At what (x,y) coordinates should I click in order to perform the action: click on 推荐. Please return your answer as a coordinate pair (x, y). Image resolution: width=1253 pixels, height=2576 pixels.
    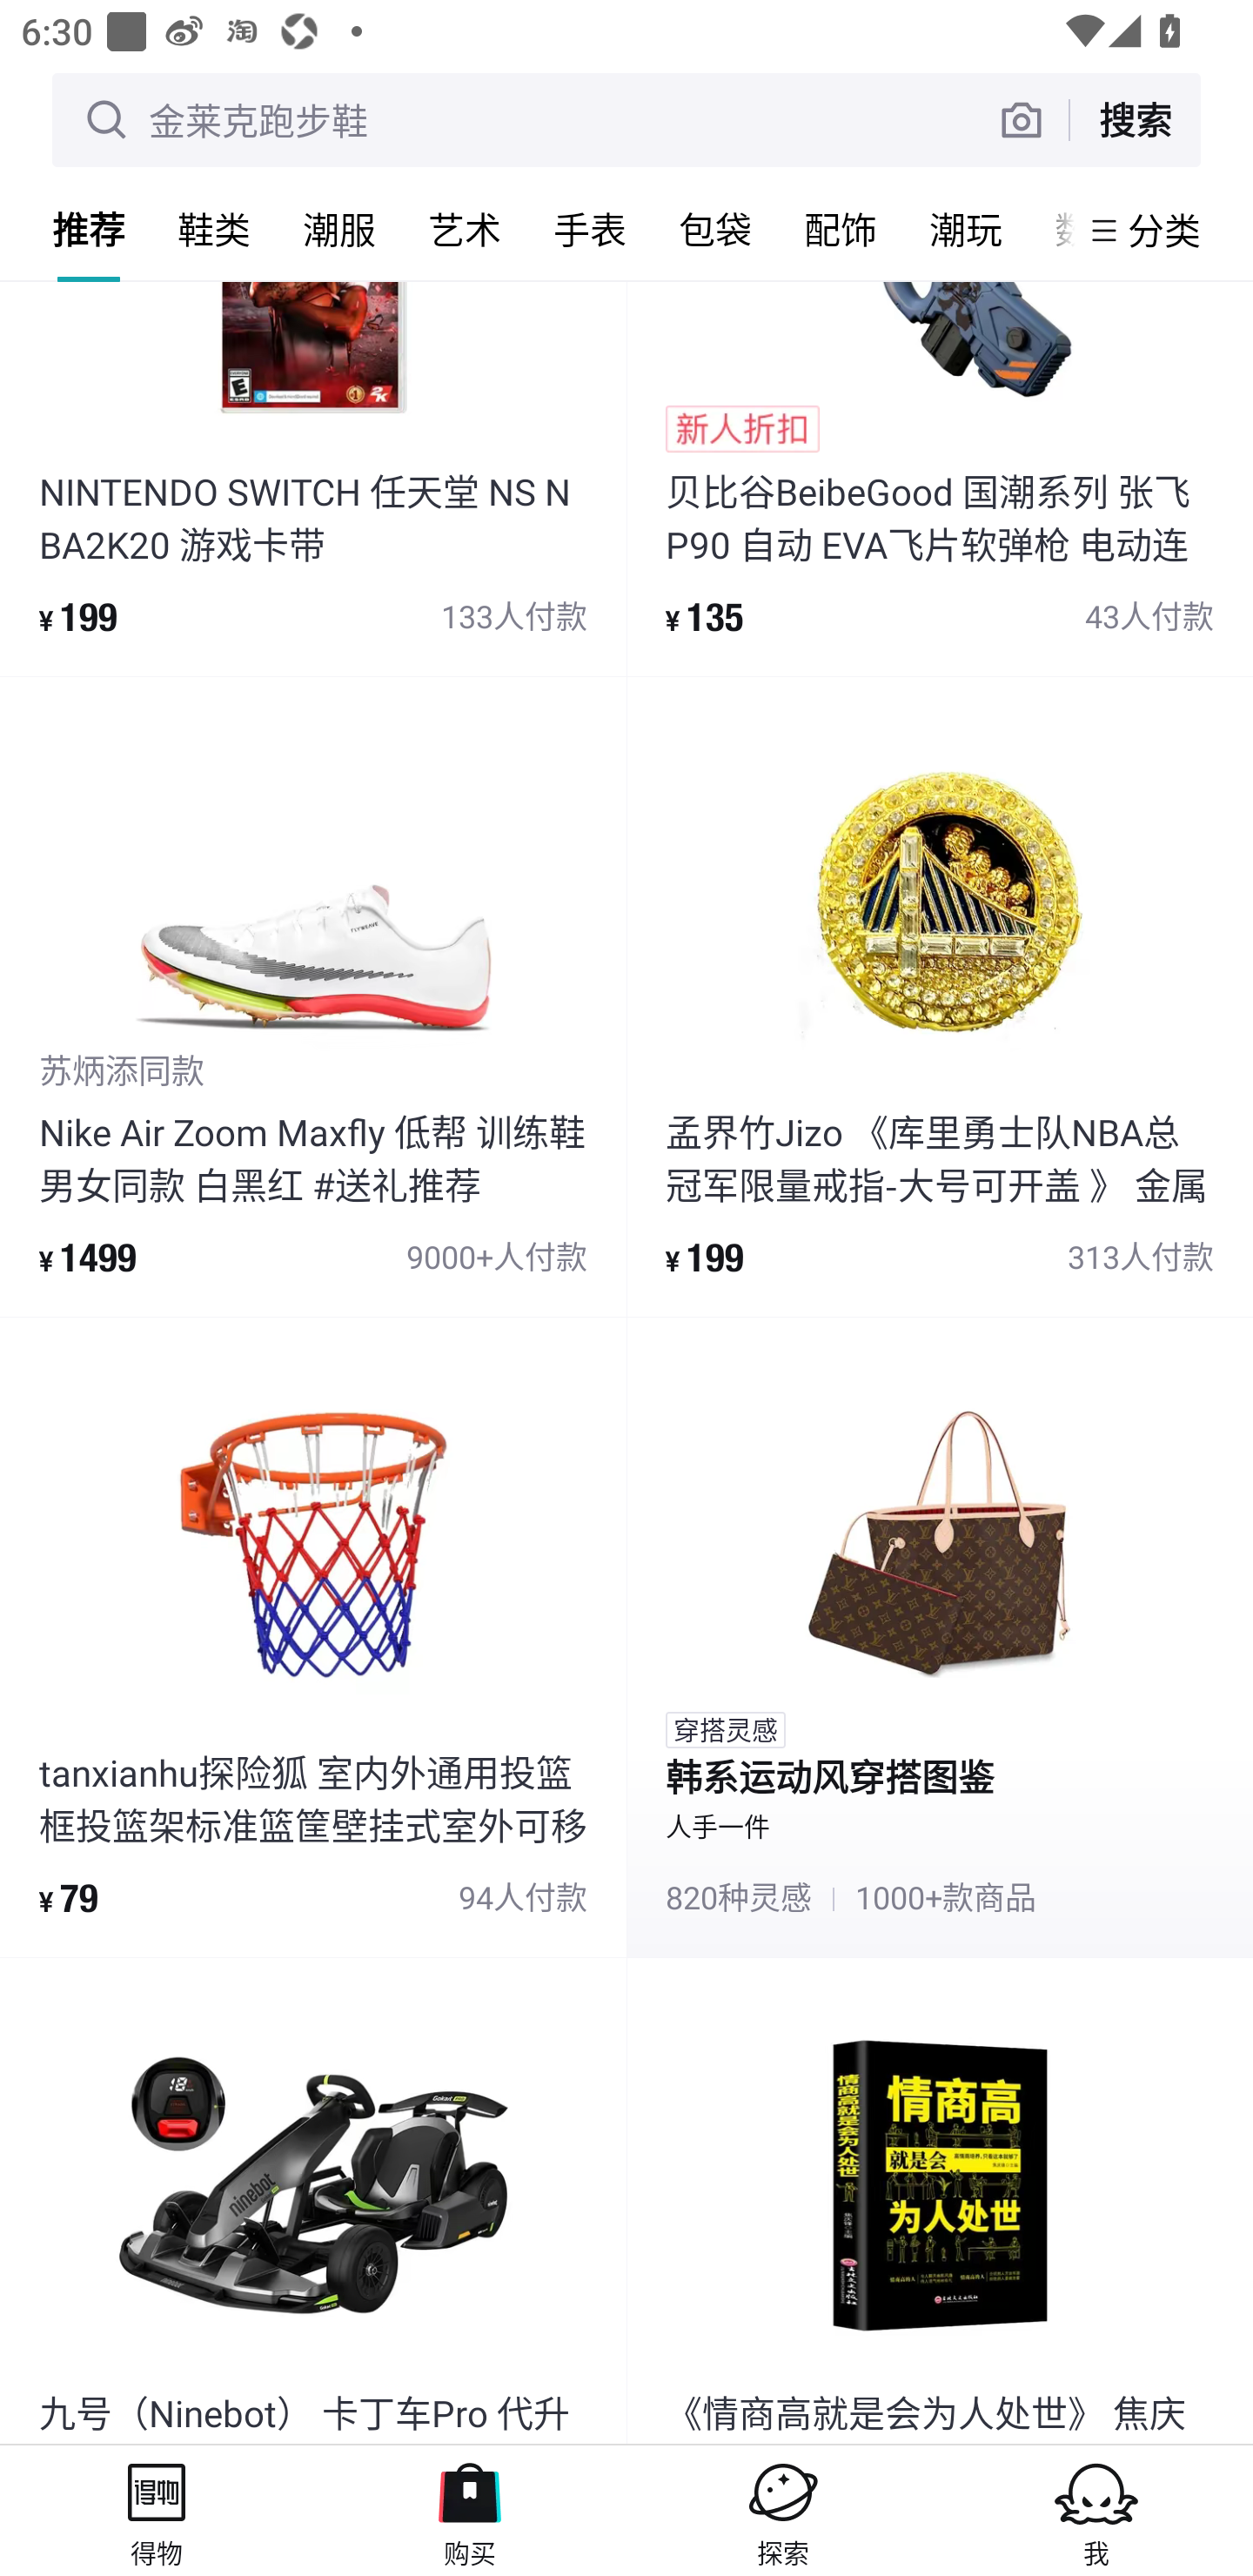
    Looking at the image, I should click on (89, 229).